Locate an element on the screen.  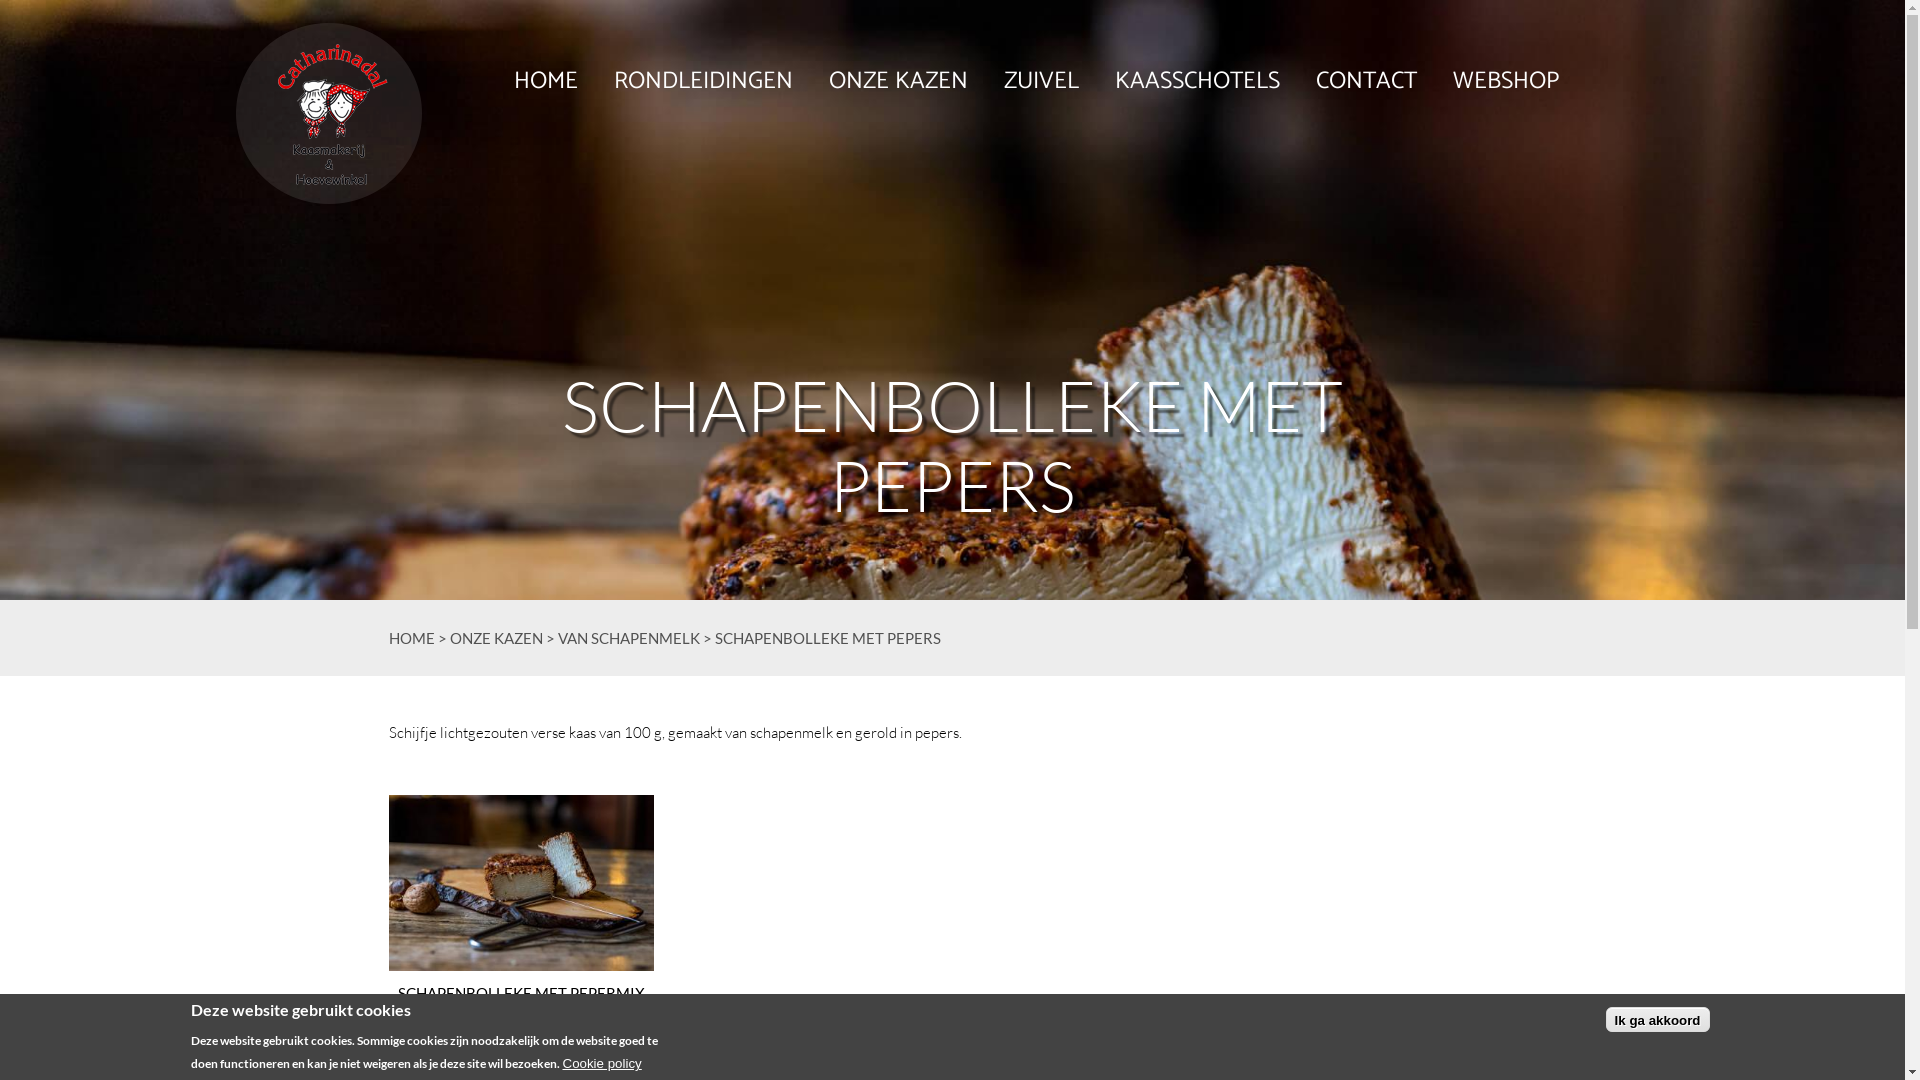
HOME is located at coordinates (546, 82).